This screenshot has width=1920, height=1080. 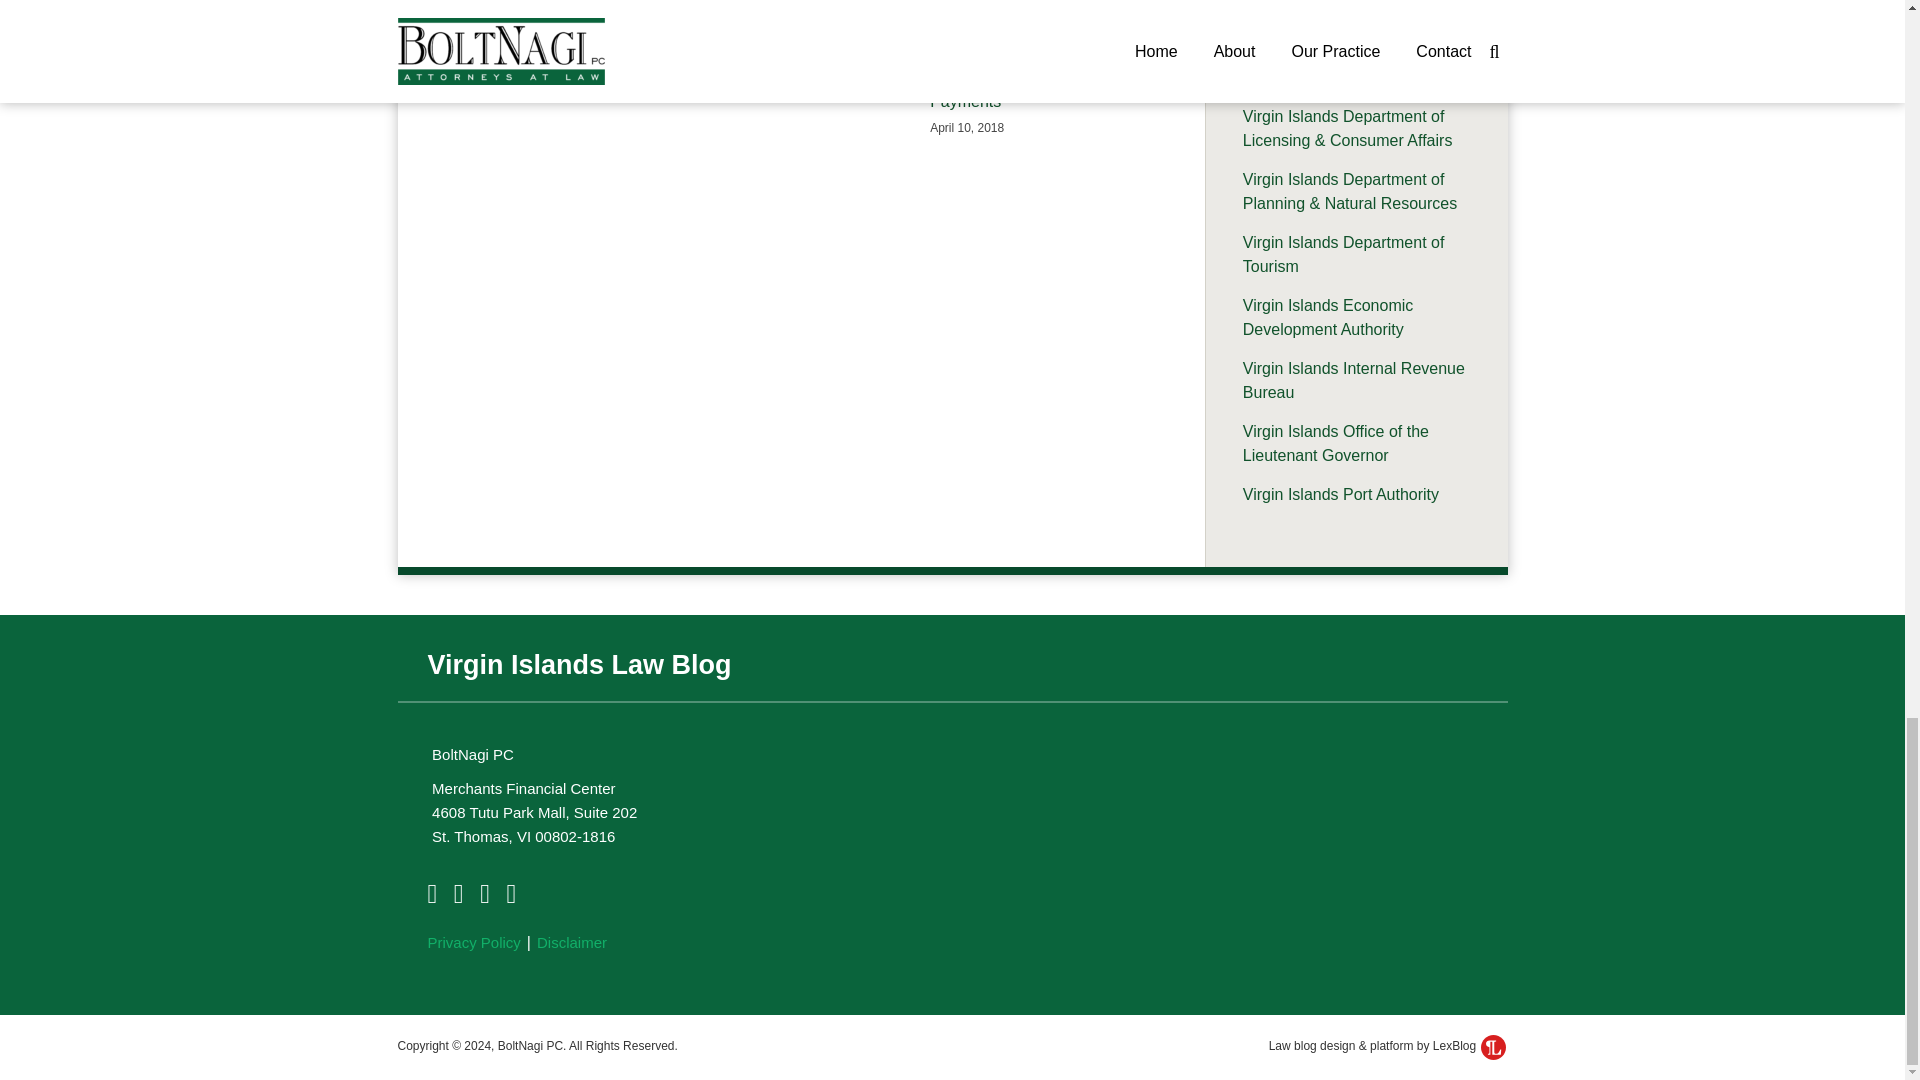 I want to click on Signs of Economic Improvement: USVI Bonds Pick Up, so click(x=573, y=40).